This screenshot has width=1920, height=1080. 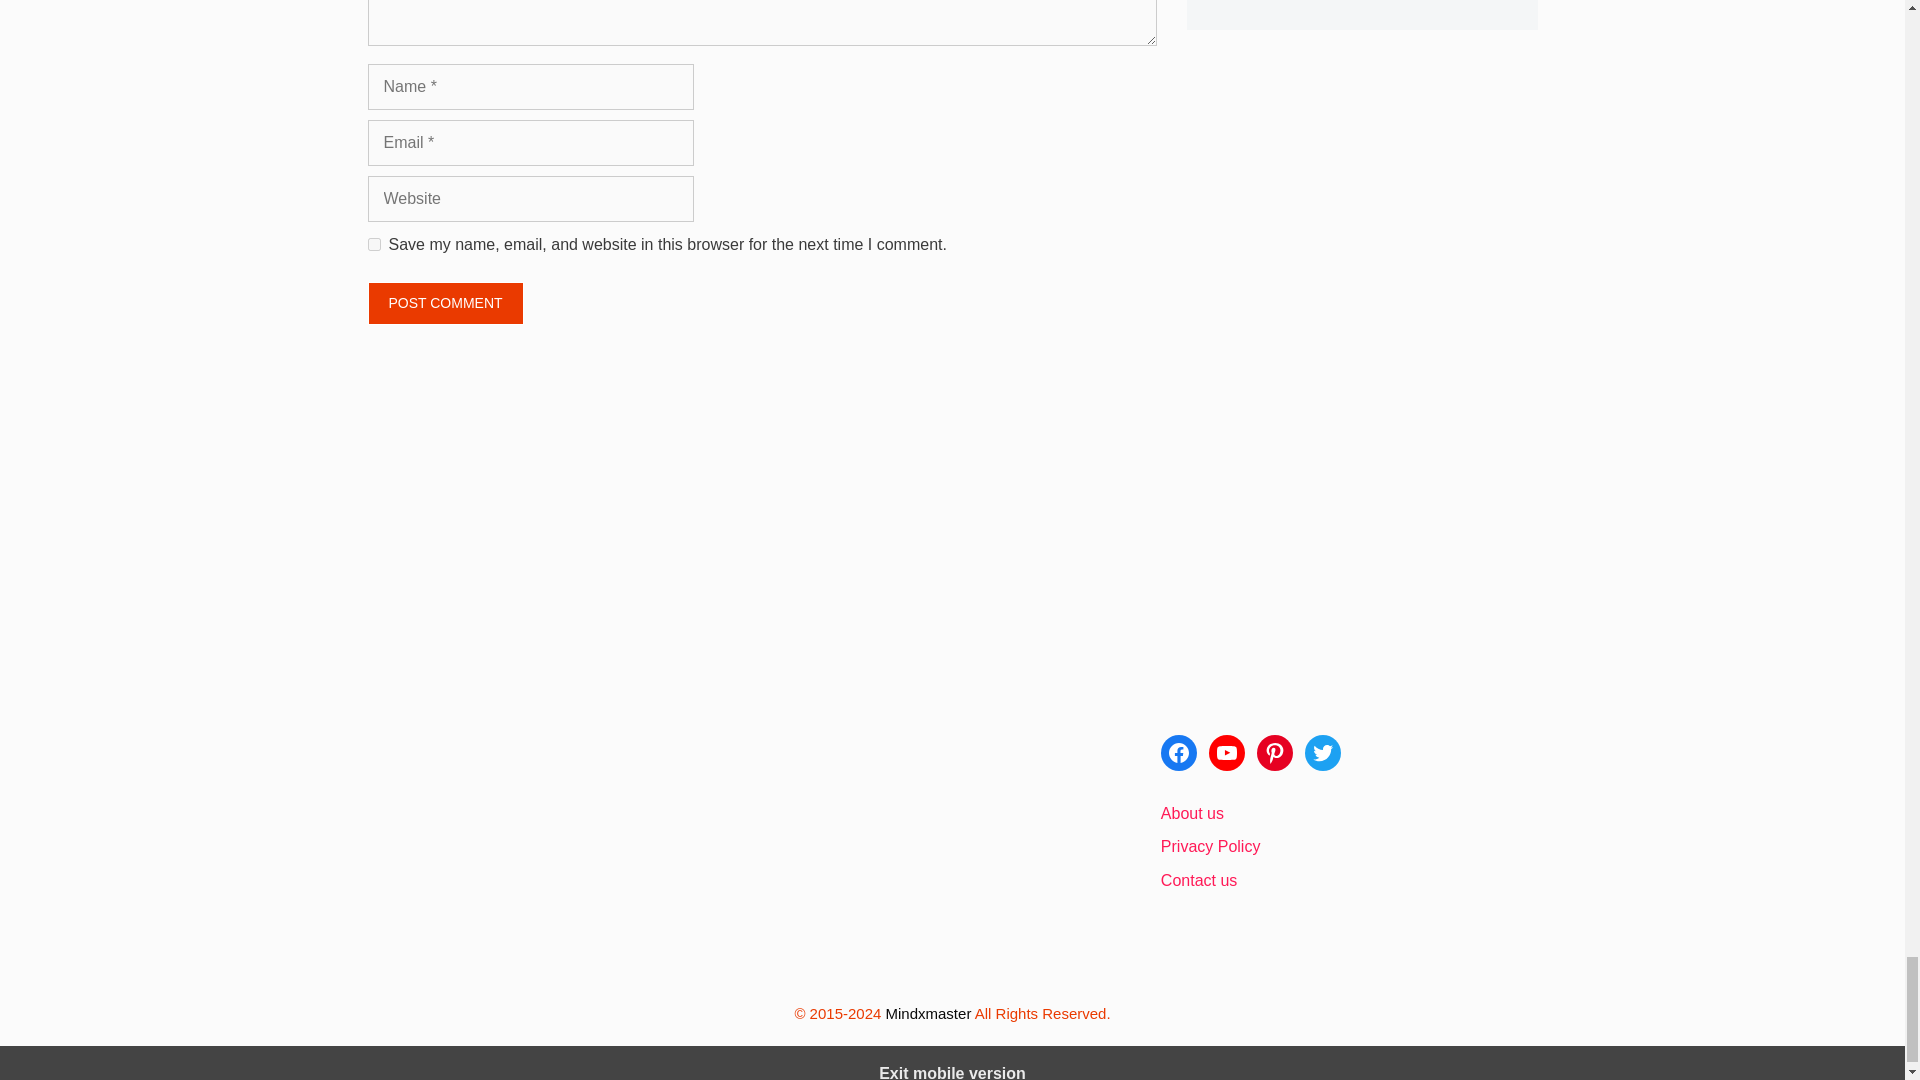 What do you see at coordinates (1322, 753) in the screenshot?
I see `Twitter` at bounding box center [1322, 753].